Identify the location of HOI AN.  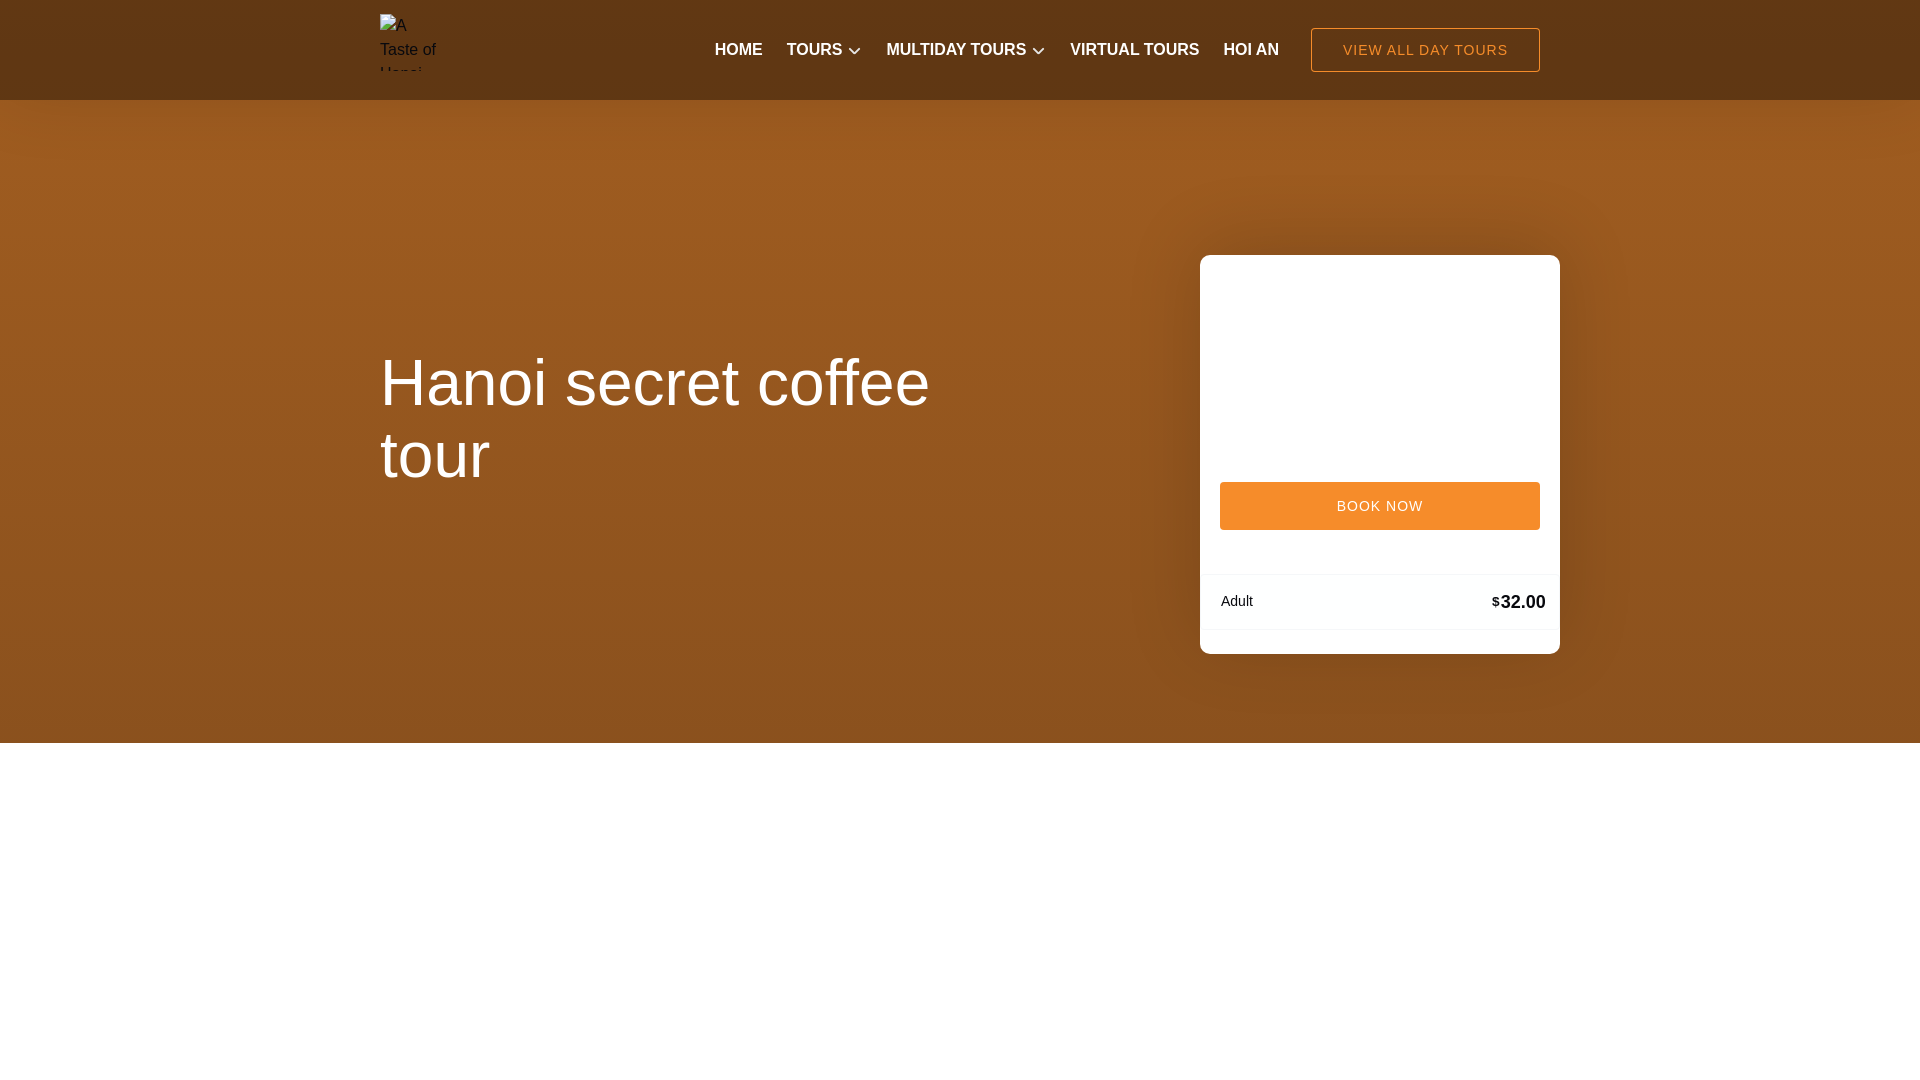
(1250, 50).